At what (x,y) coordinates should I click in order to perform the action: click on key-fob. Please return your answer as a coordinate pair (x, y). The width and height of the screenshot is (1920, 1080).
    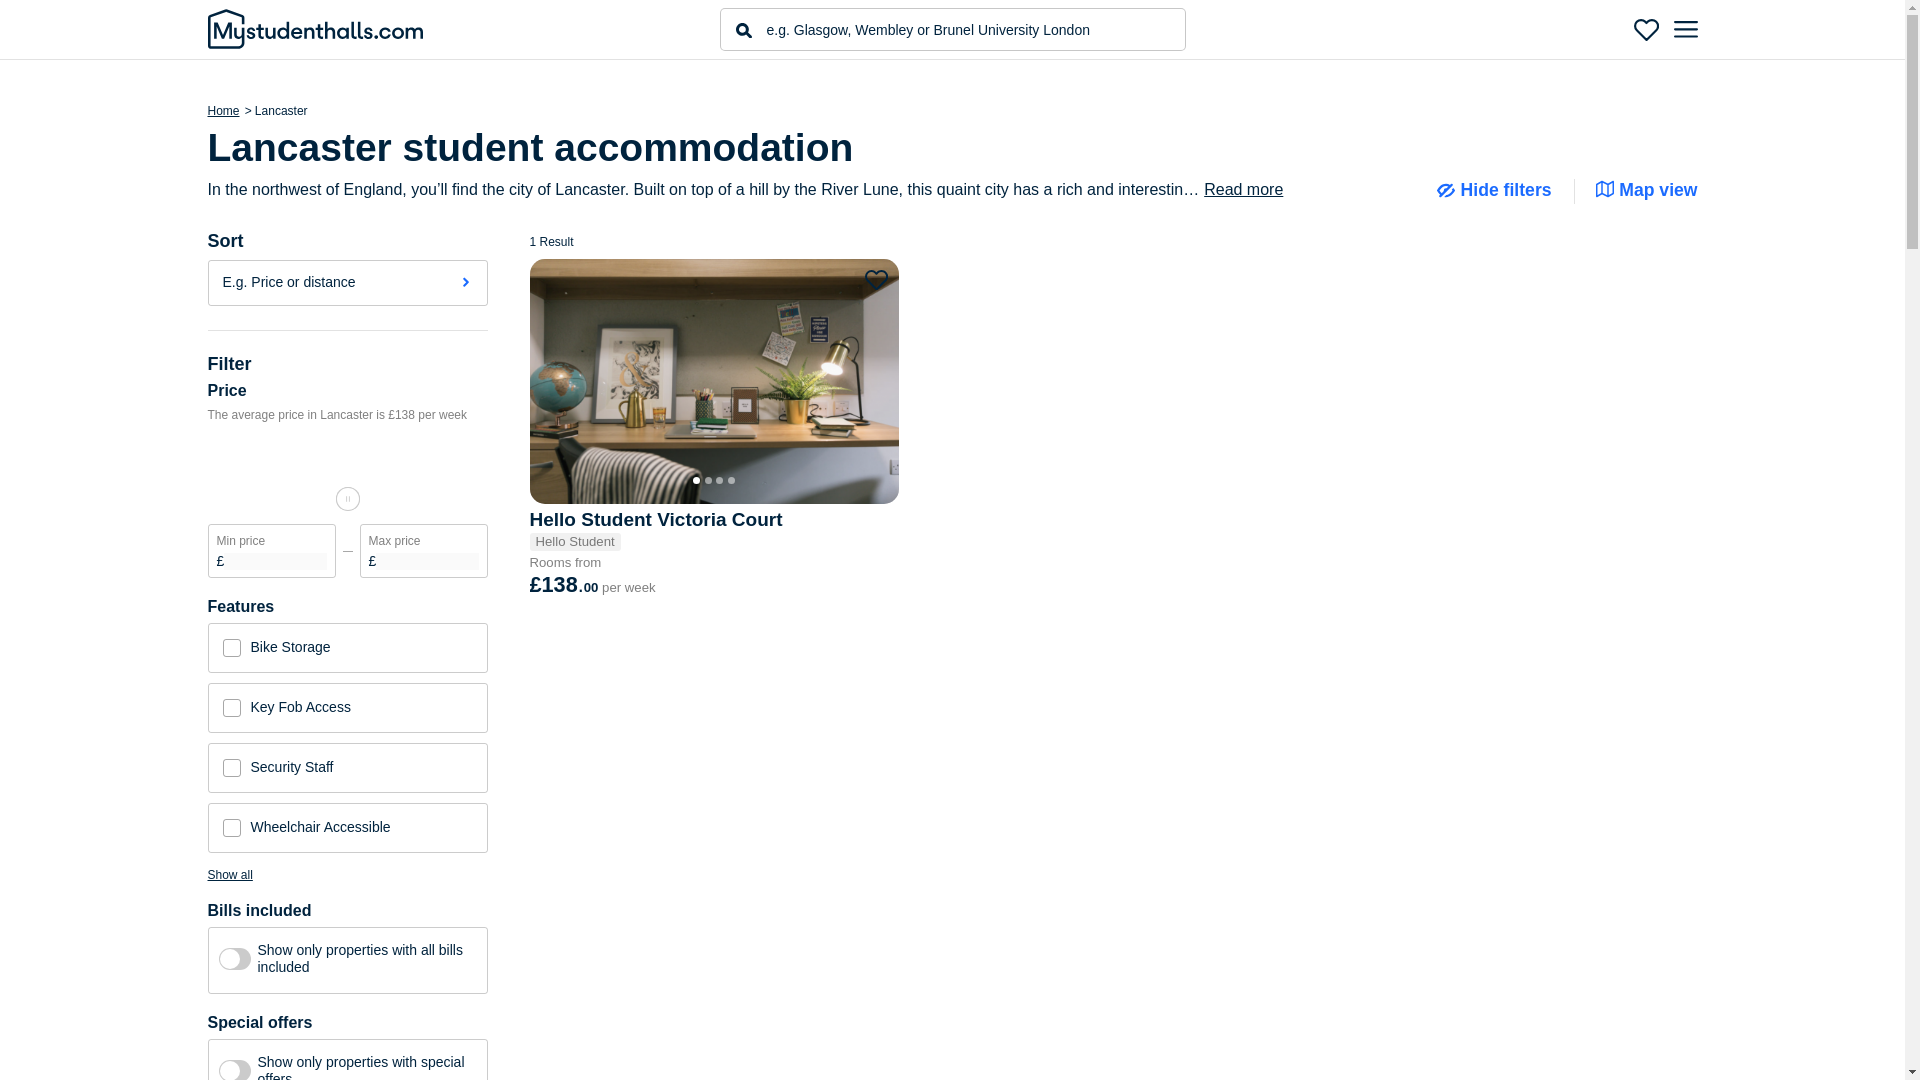
    Looking at the image, I should click on (231, 708).